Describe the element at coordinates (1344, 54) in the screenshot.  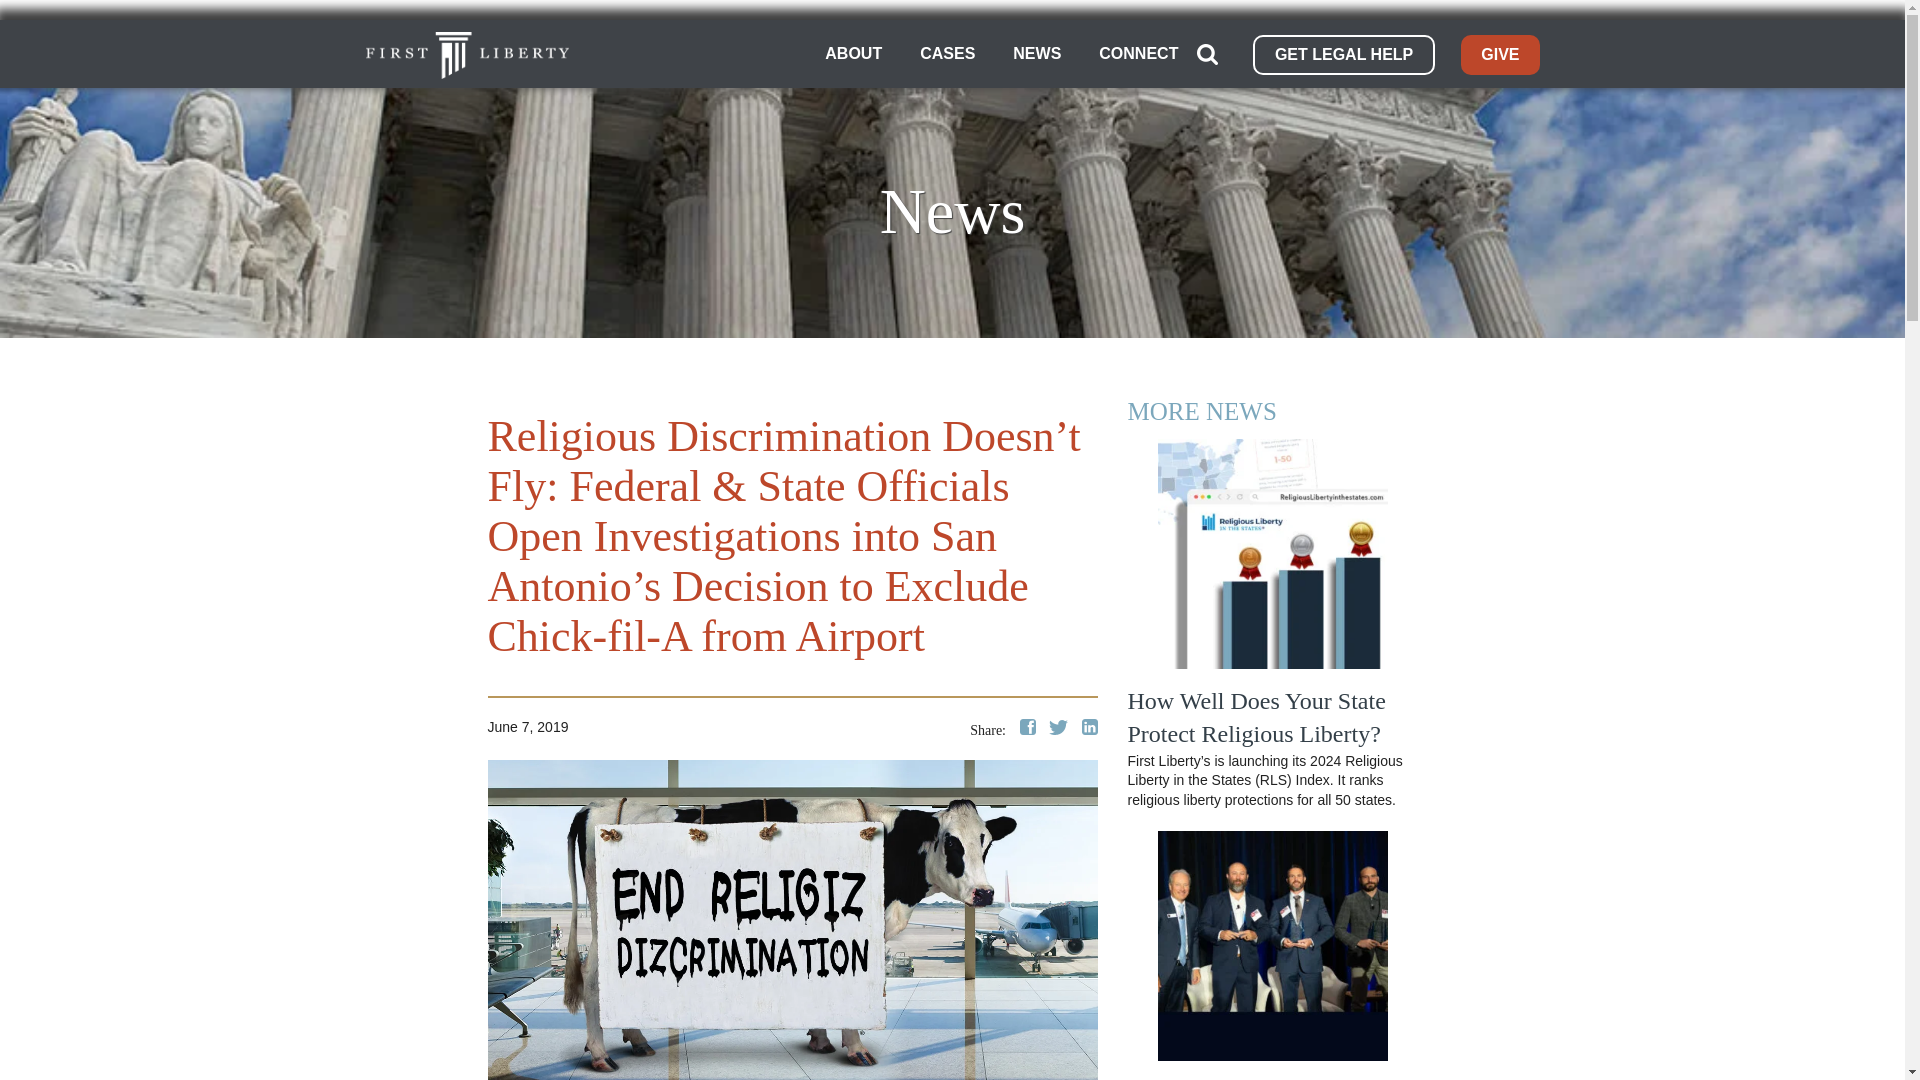
I see `GET LEGAL HELP` at that location.